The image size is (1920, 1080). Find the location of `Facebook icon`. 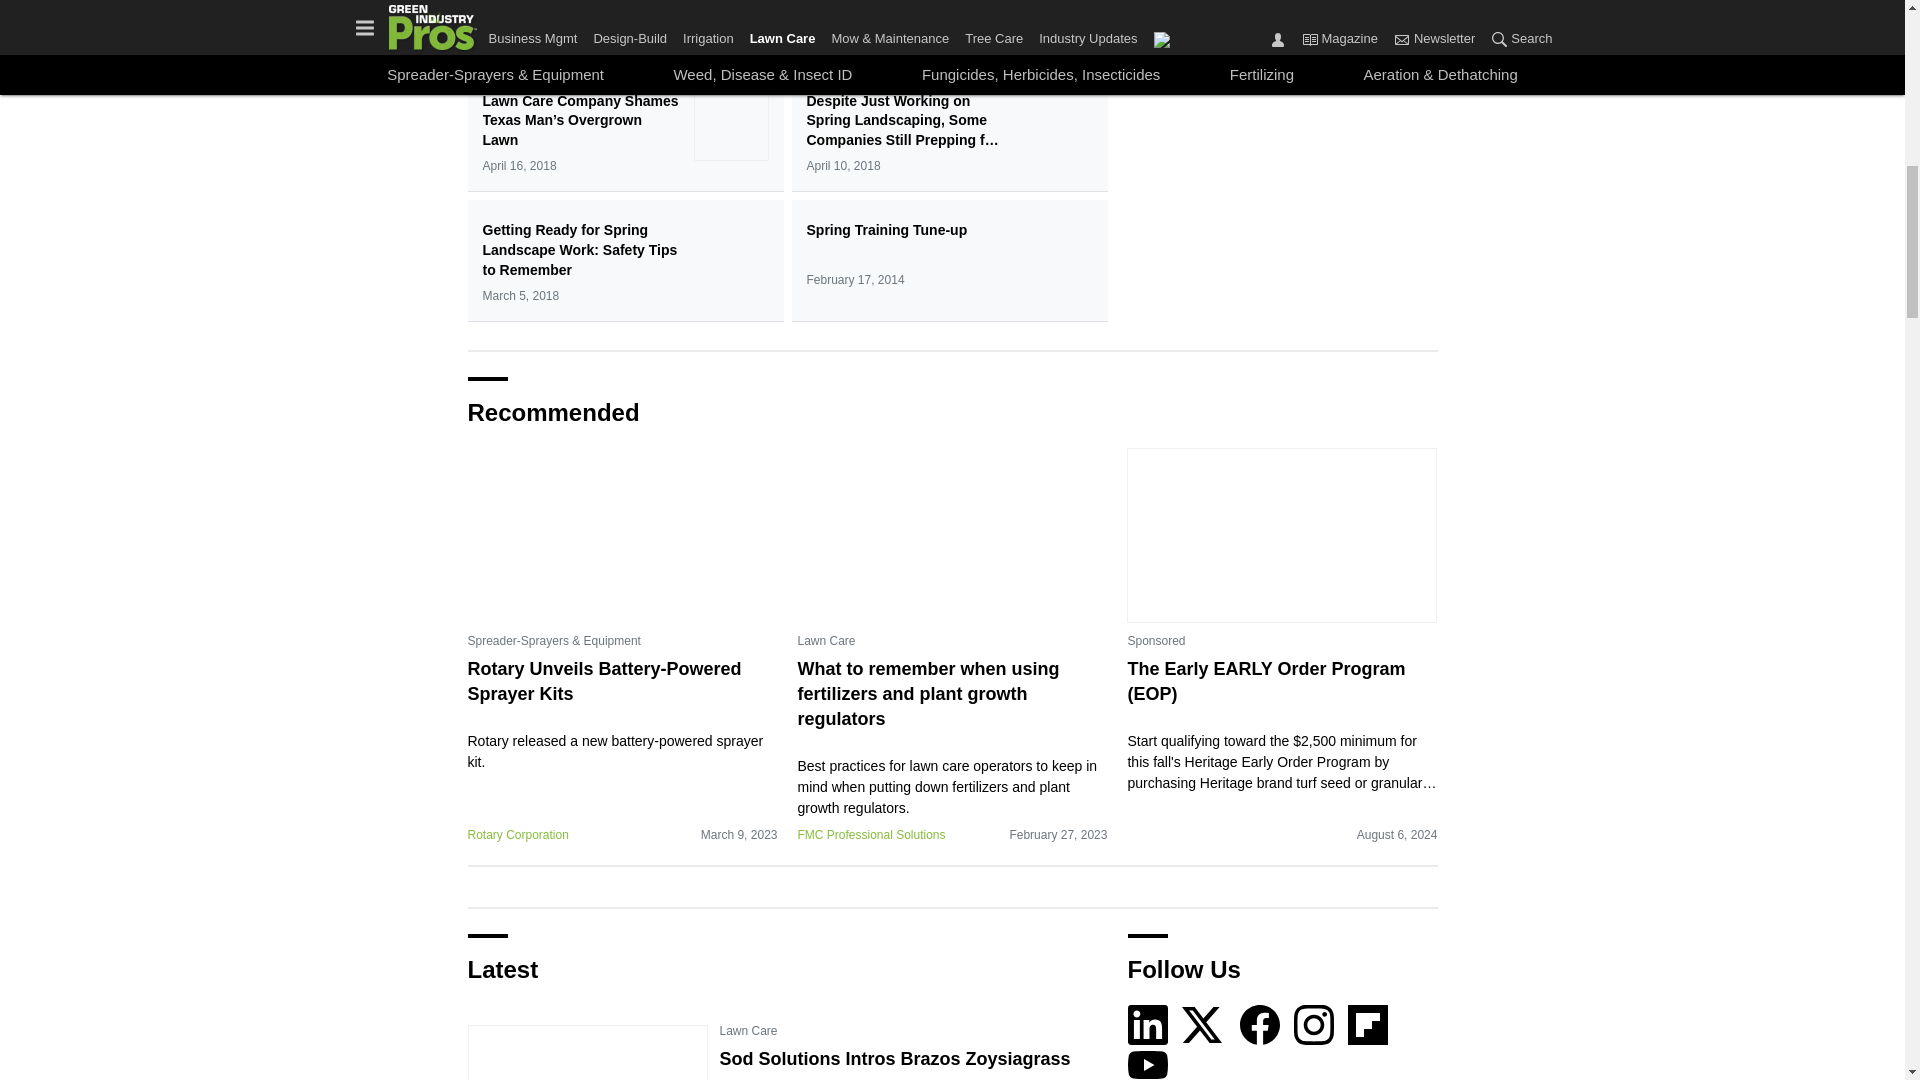

Facebook icon is located at coordinates (1260, 1025).